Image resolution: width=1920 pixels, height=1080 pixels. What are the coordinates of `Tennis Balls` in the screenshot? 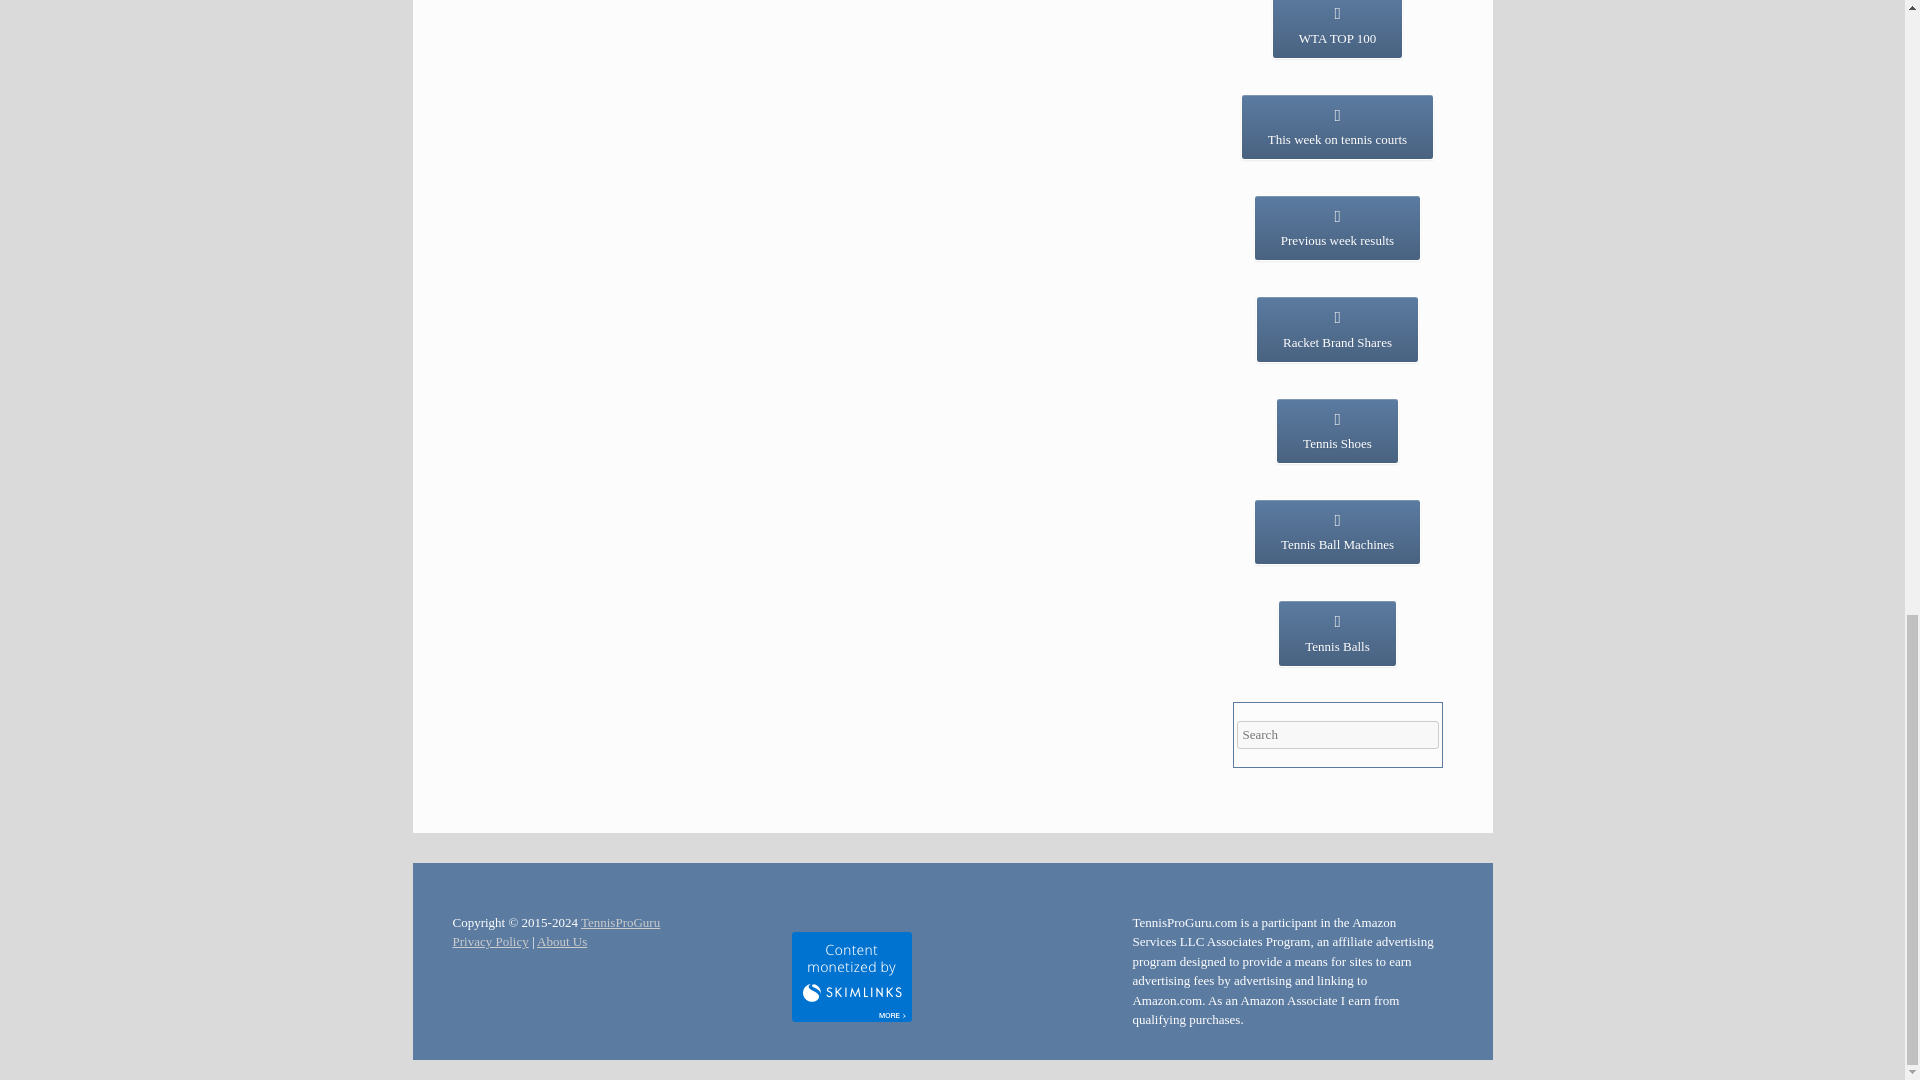 It's located at (1336, 633).